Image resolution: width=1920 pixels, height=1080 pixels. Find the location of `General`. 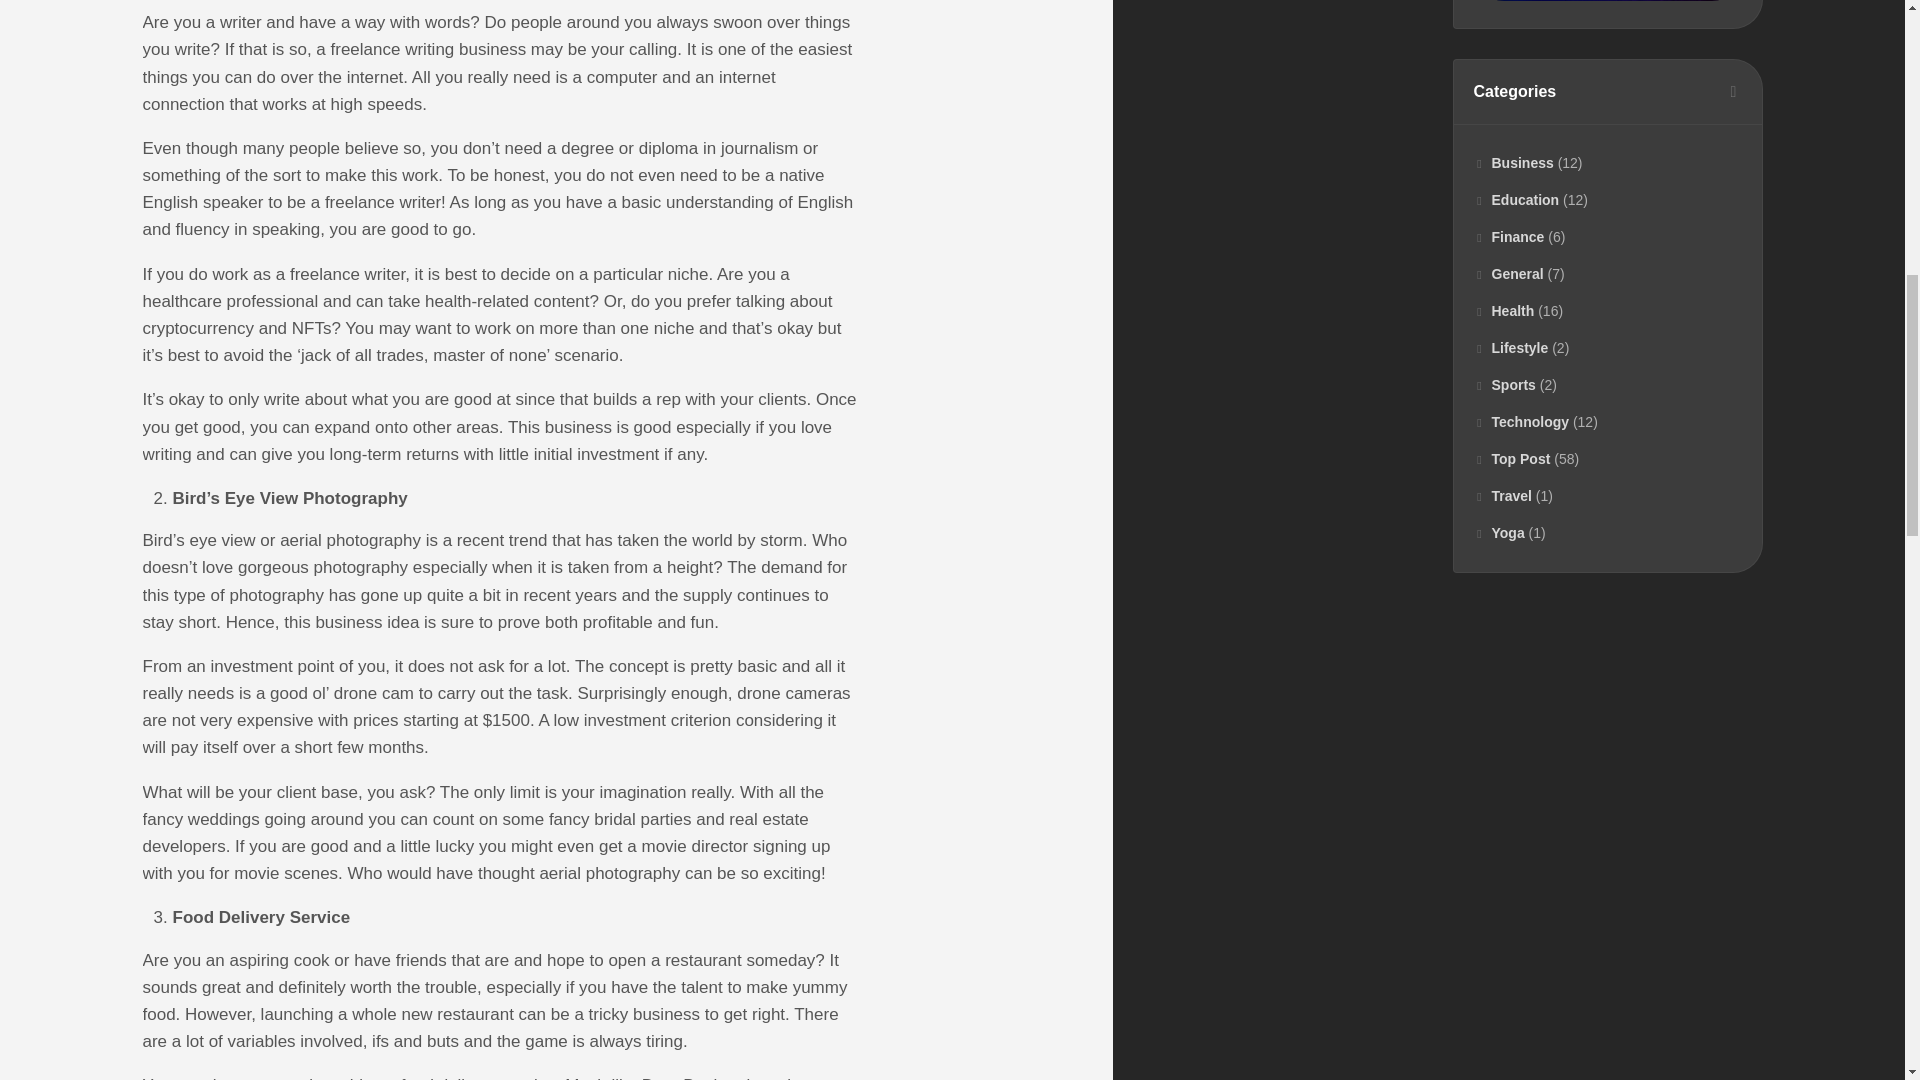

General is located at coordinates (1508, 273).